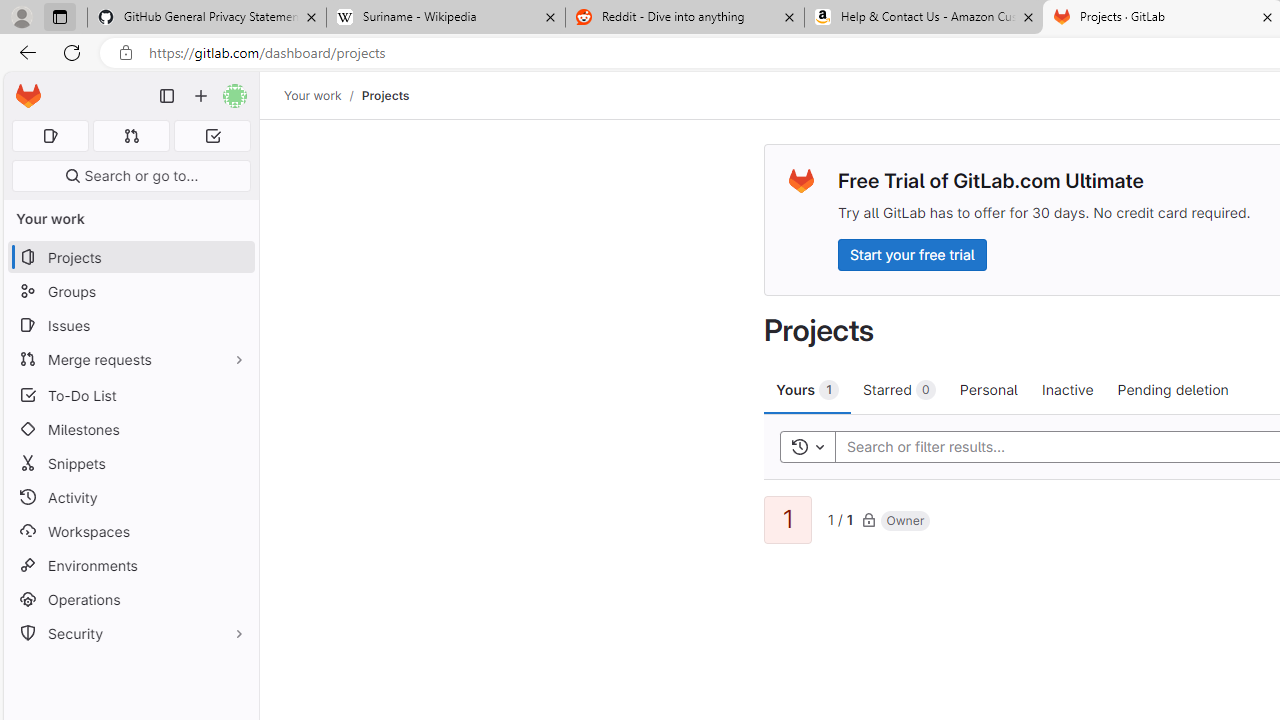  What do you see at coordinates (445, 18) in the screenshot?
I see `Suriname - Wikipedia` at bounding box center [445, 18].